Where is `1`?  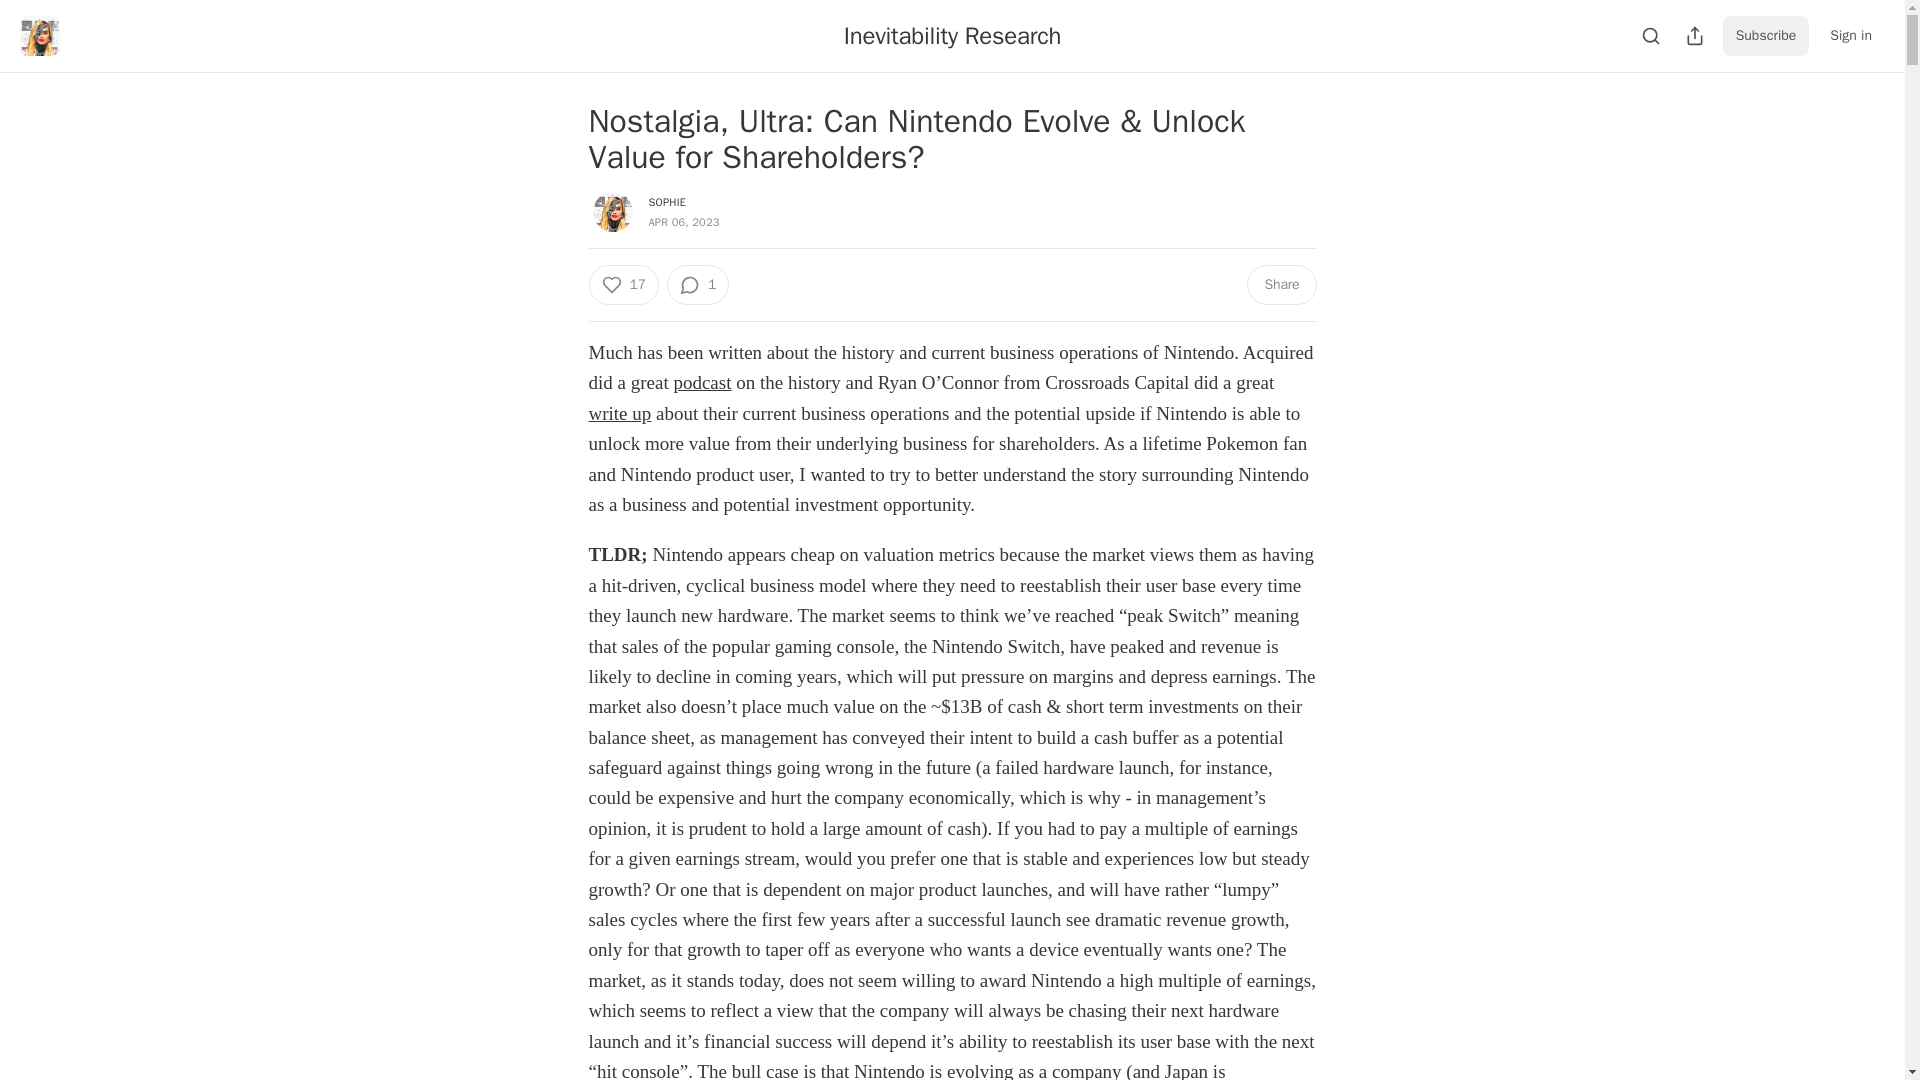
1 is located at coordinates (698, 284).